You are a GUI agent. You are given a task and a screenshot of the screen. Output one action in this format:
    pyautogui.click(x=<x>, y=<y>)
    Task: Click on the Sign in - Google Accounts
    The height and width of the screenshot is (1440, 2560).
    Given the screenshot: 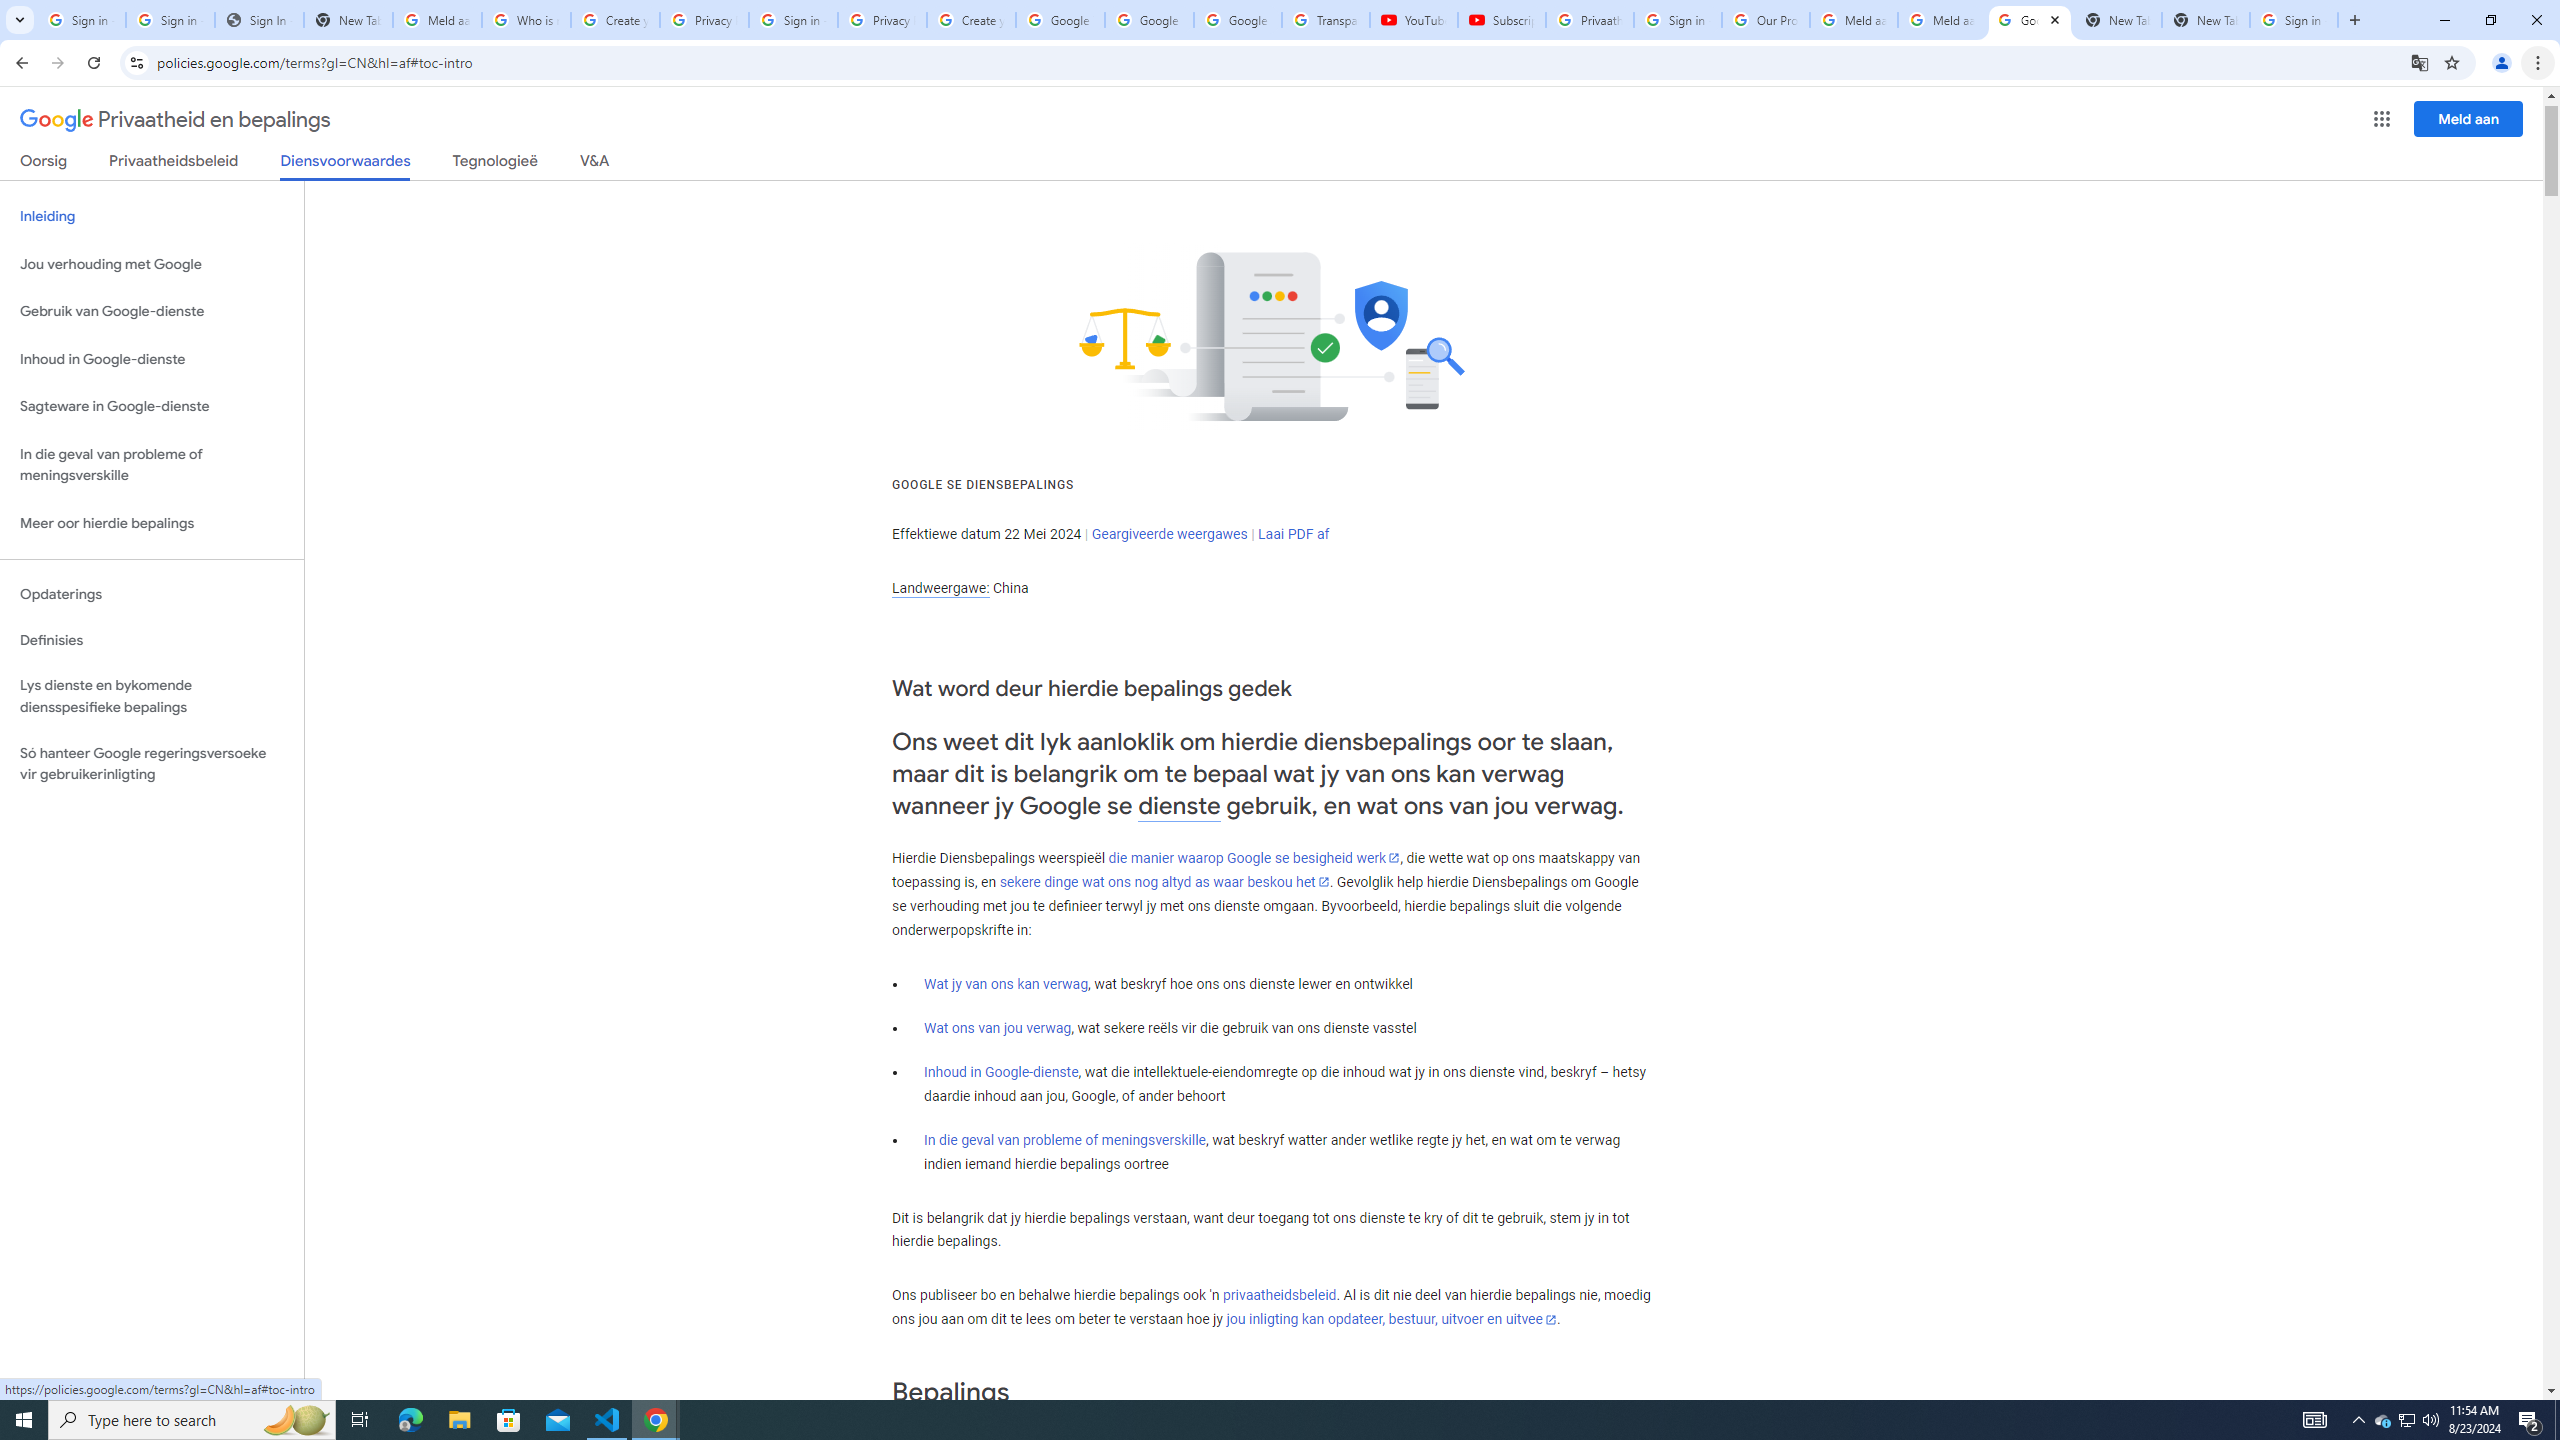 What is the action you would take?
    pyautogui.click(x=171, y=20)
    